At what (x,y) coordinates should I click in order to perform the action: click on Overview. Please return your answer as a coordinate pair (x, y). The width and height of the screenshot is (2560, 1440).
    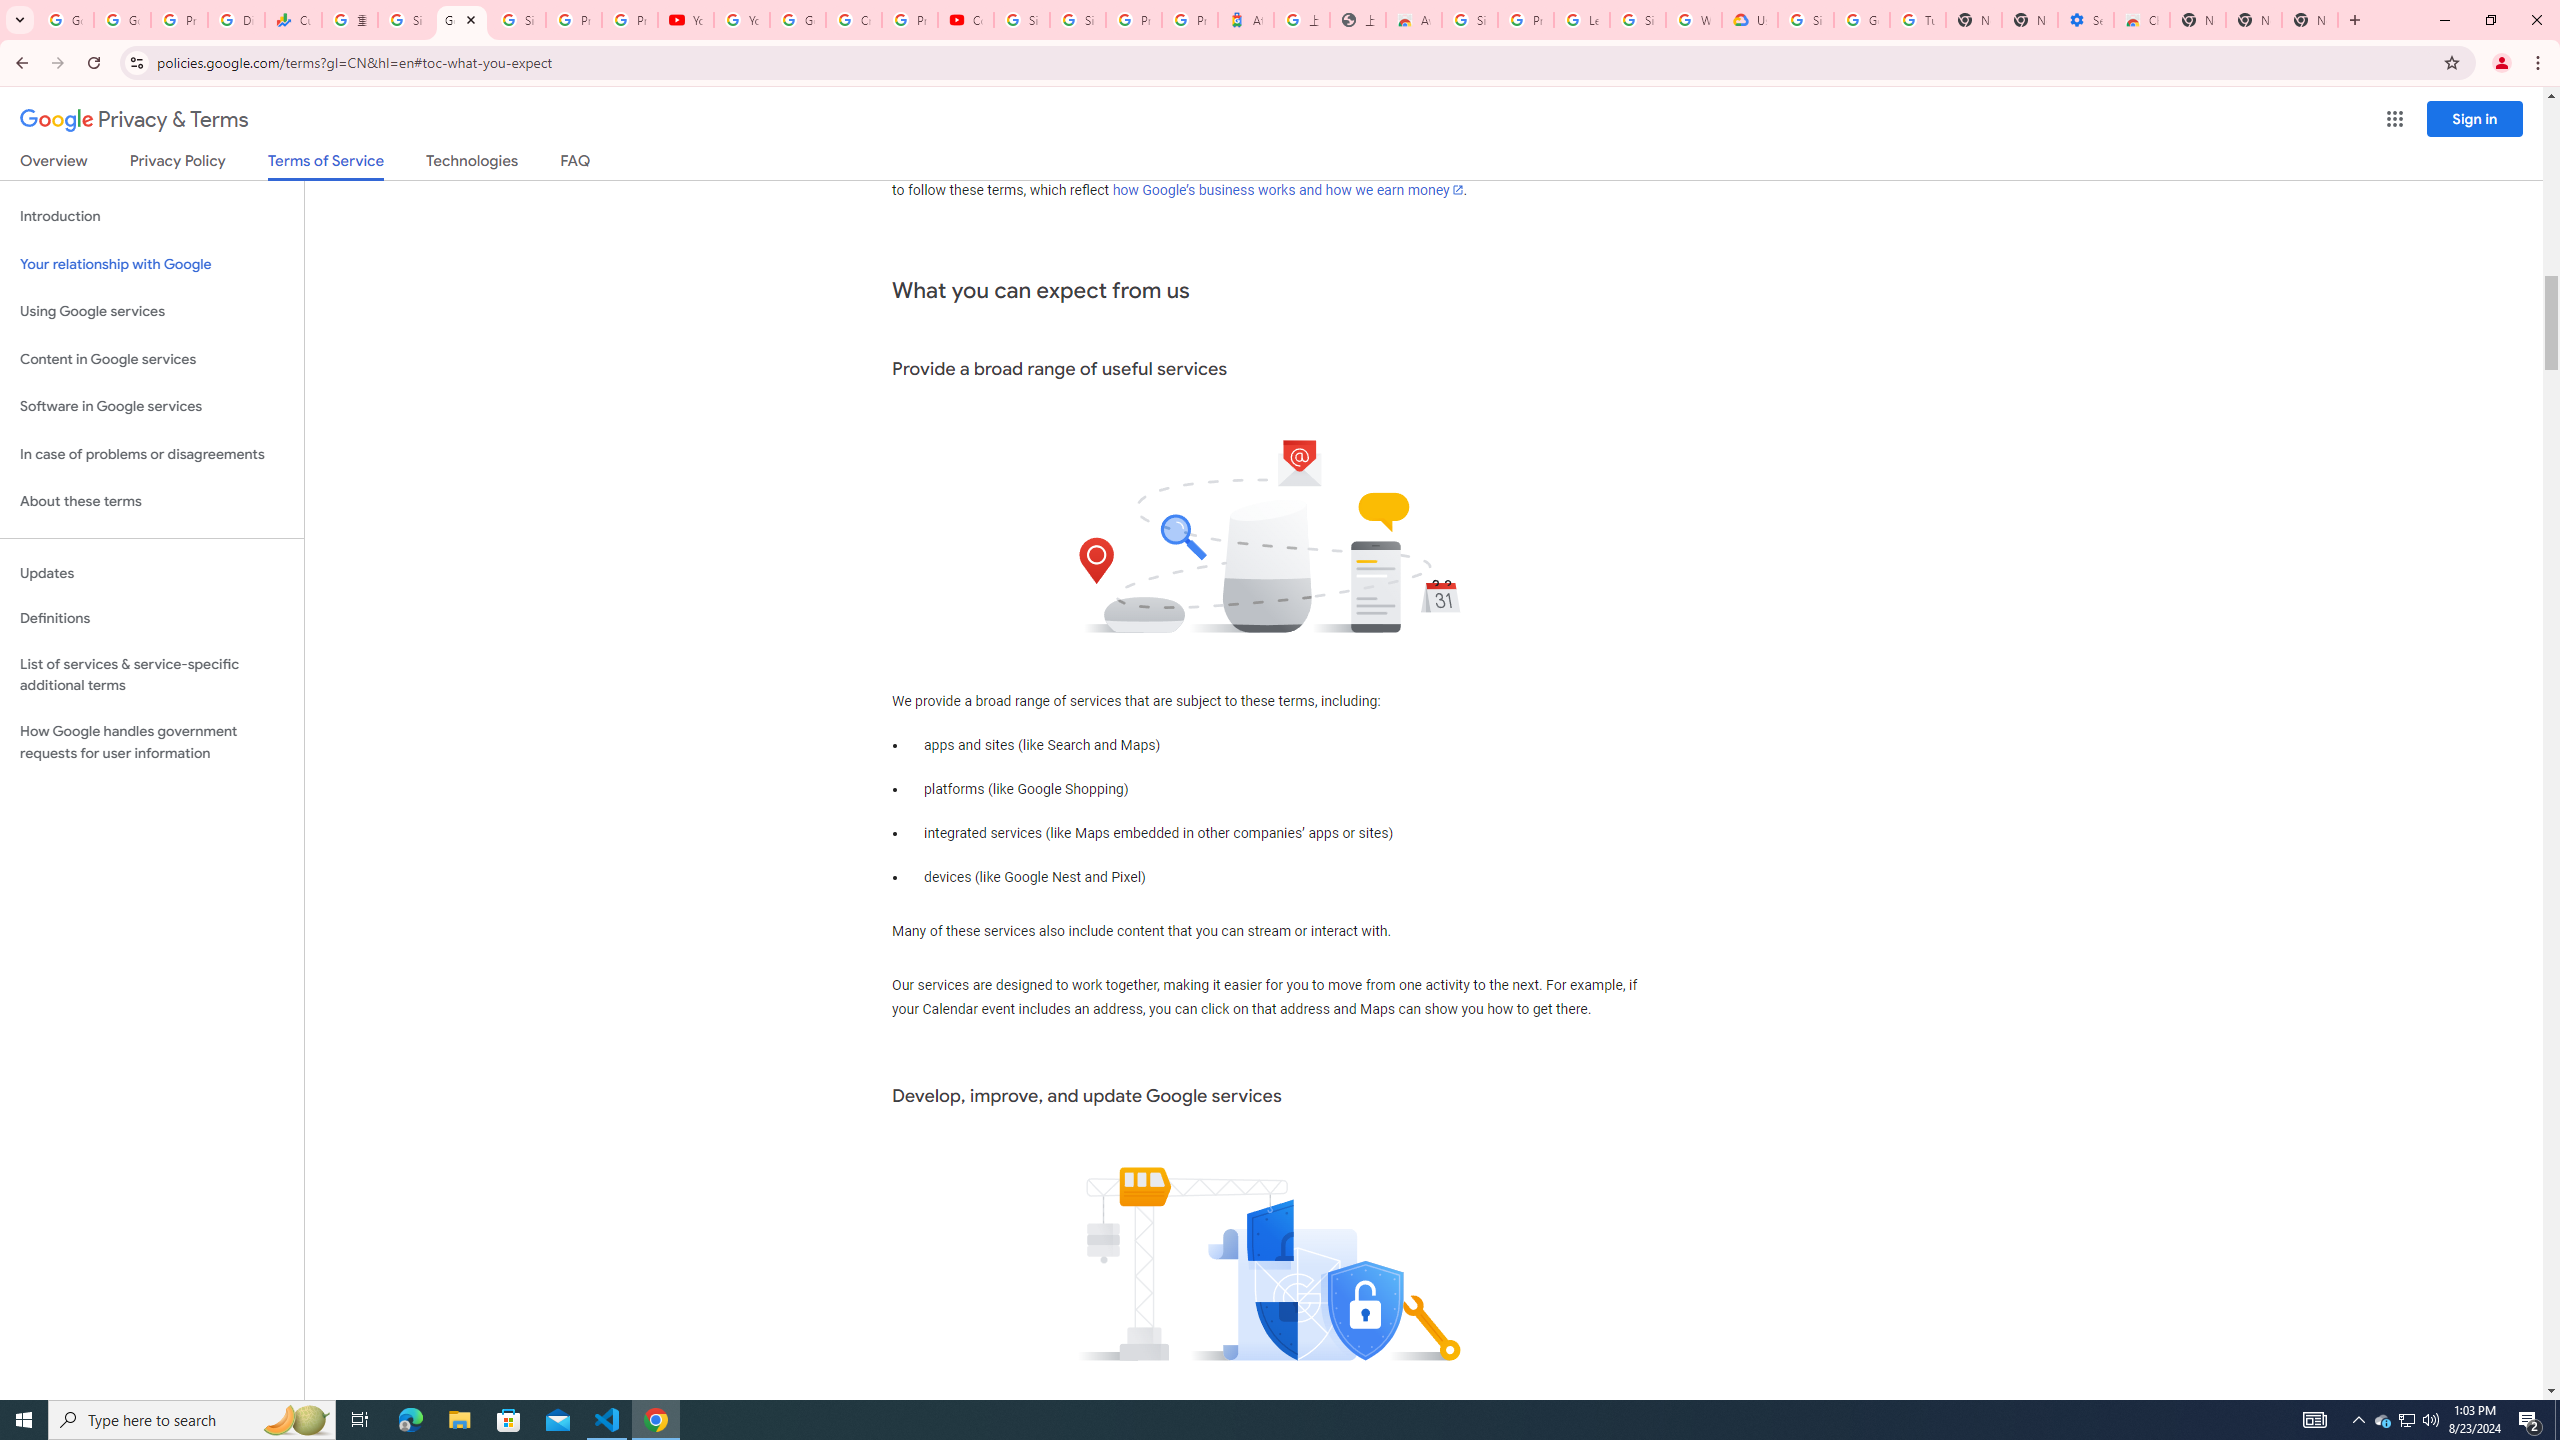
    Looking at the image, I should click on (54, 164).